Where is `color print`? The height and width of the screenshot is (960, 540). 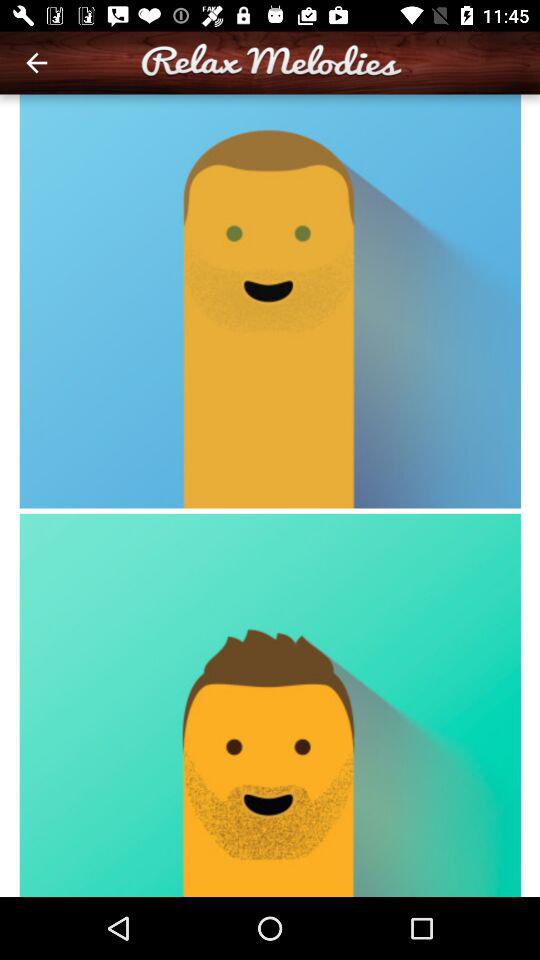 color print is located at coordinates (270, 496).